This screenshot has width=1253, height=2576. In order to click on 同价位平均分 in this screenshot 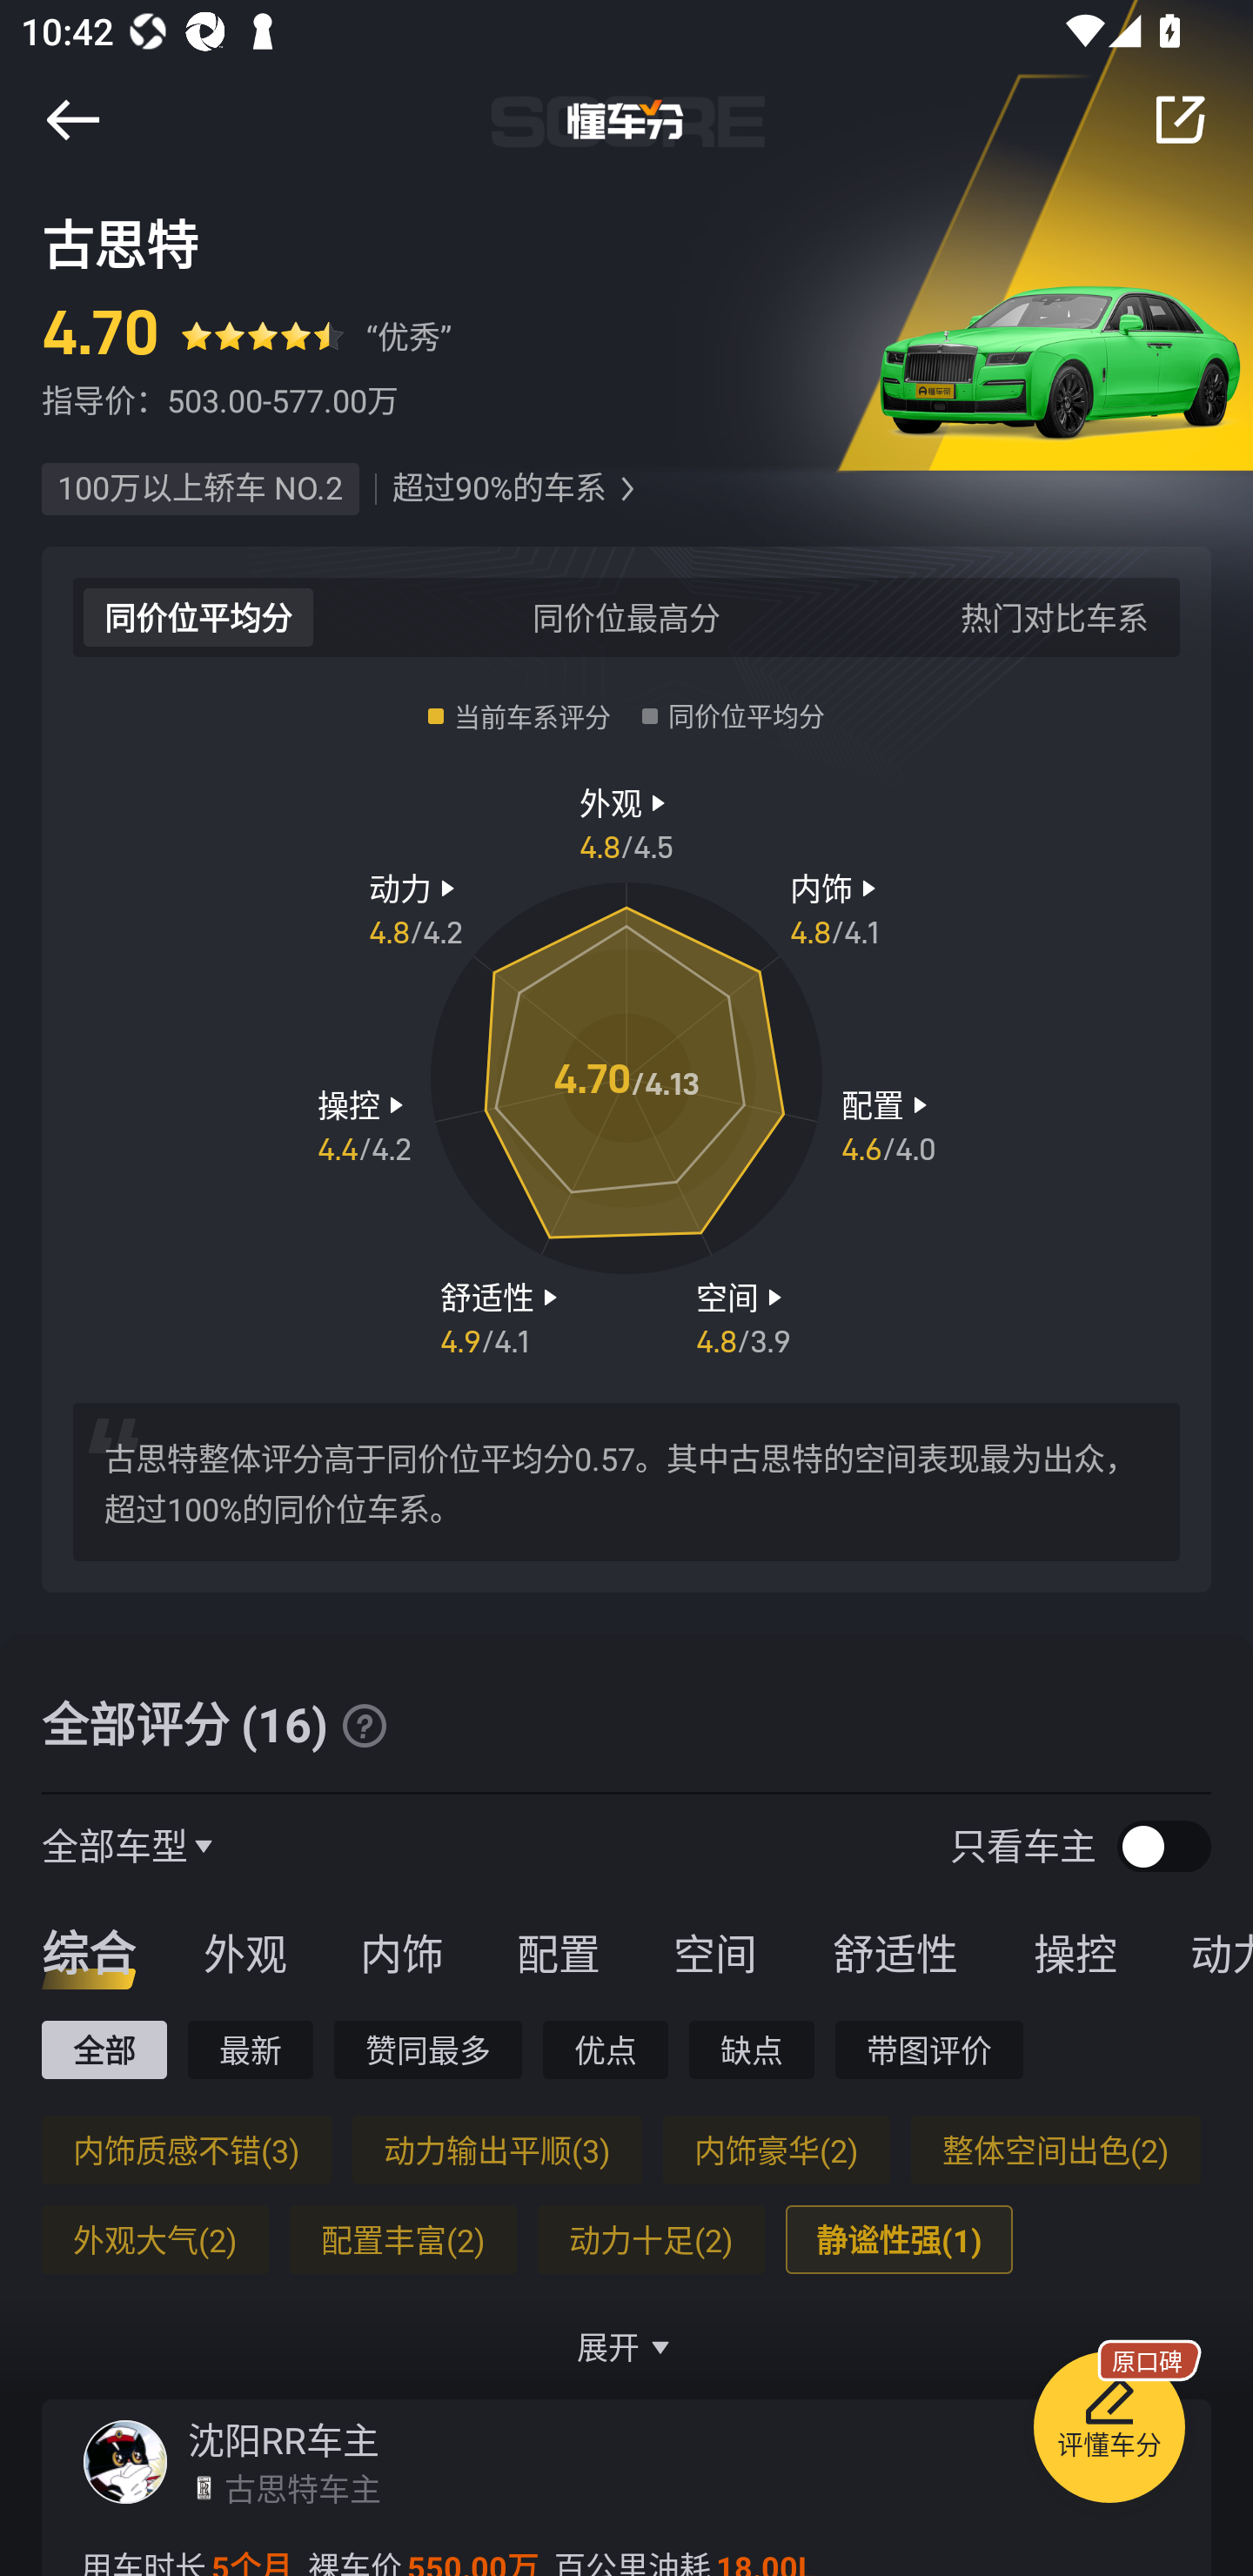, I will do `click(198, 616)`.